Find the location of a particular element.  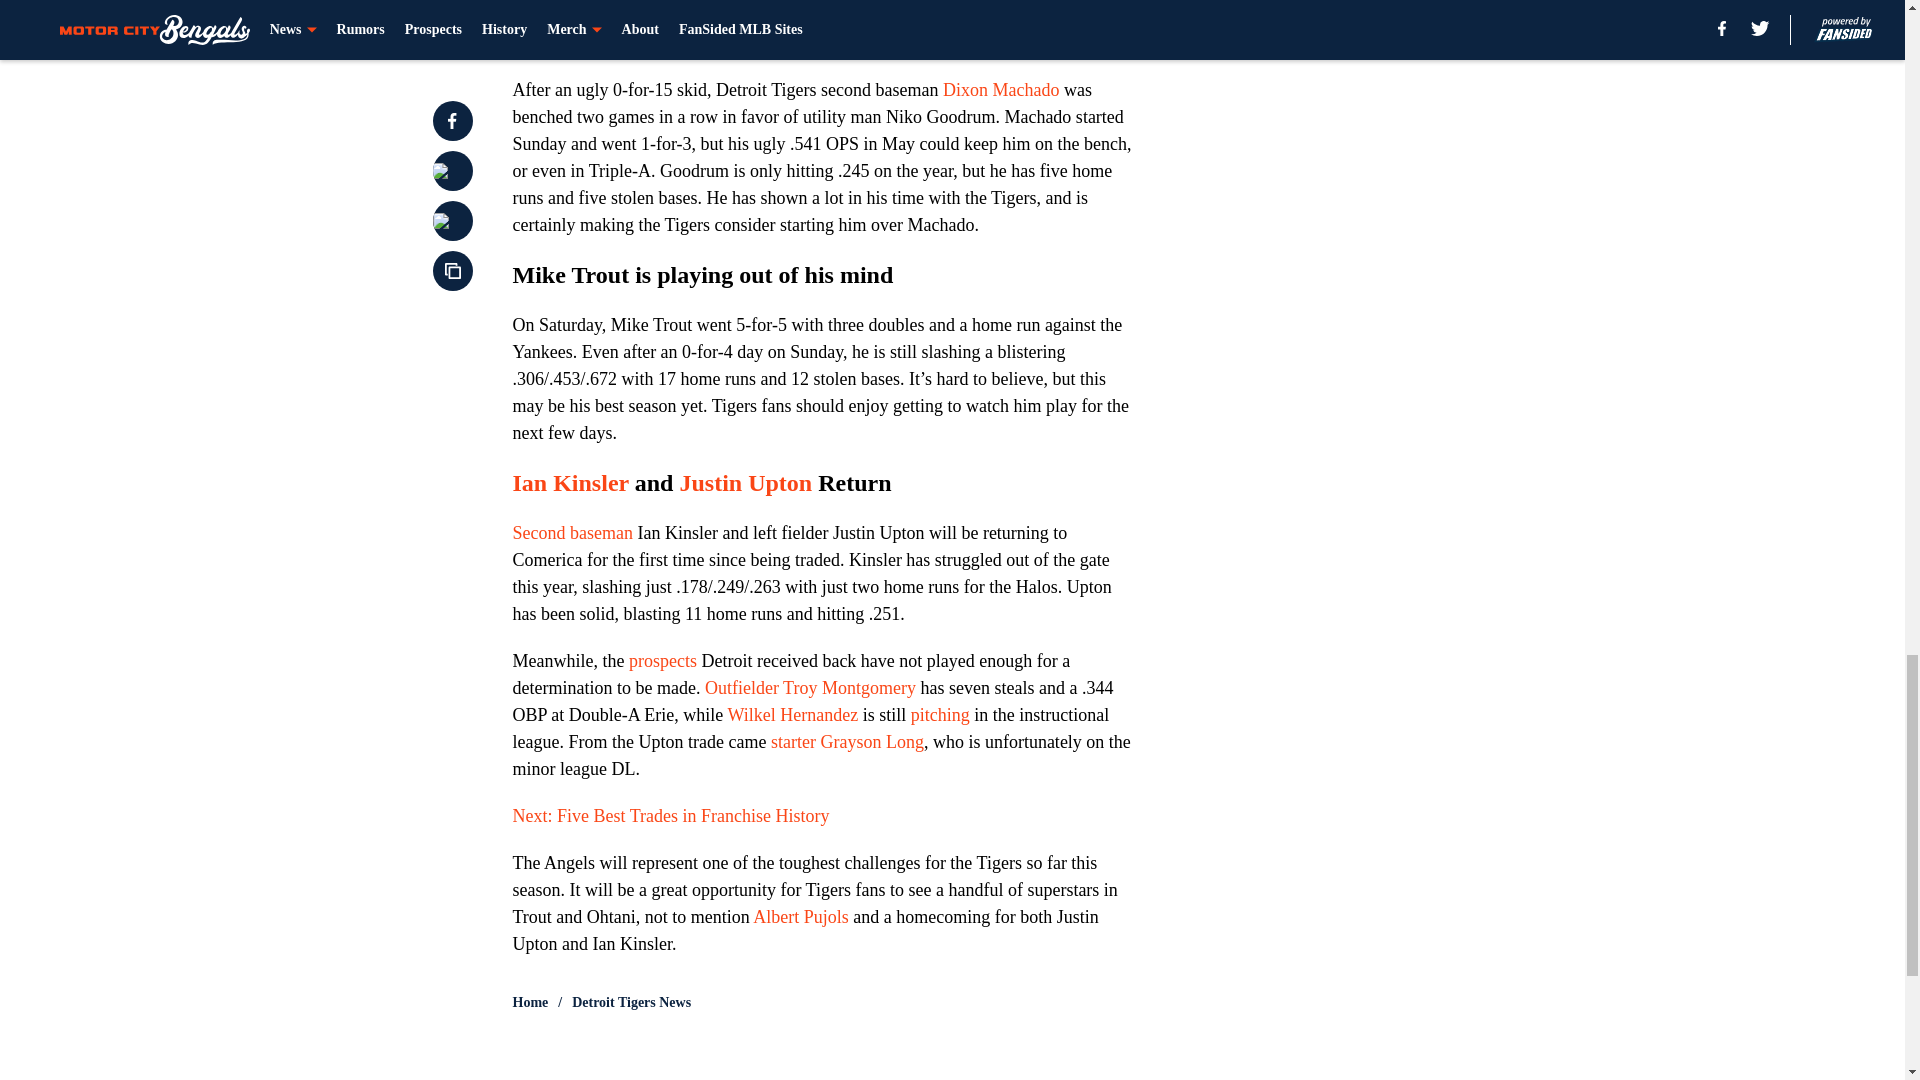

Troy Montgomery is located at coordinates (849, 688).